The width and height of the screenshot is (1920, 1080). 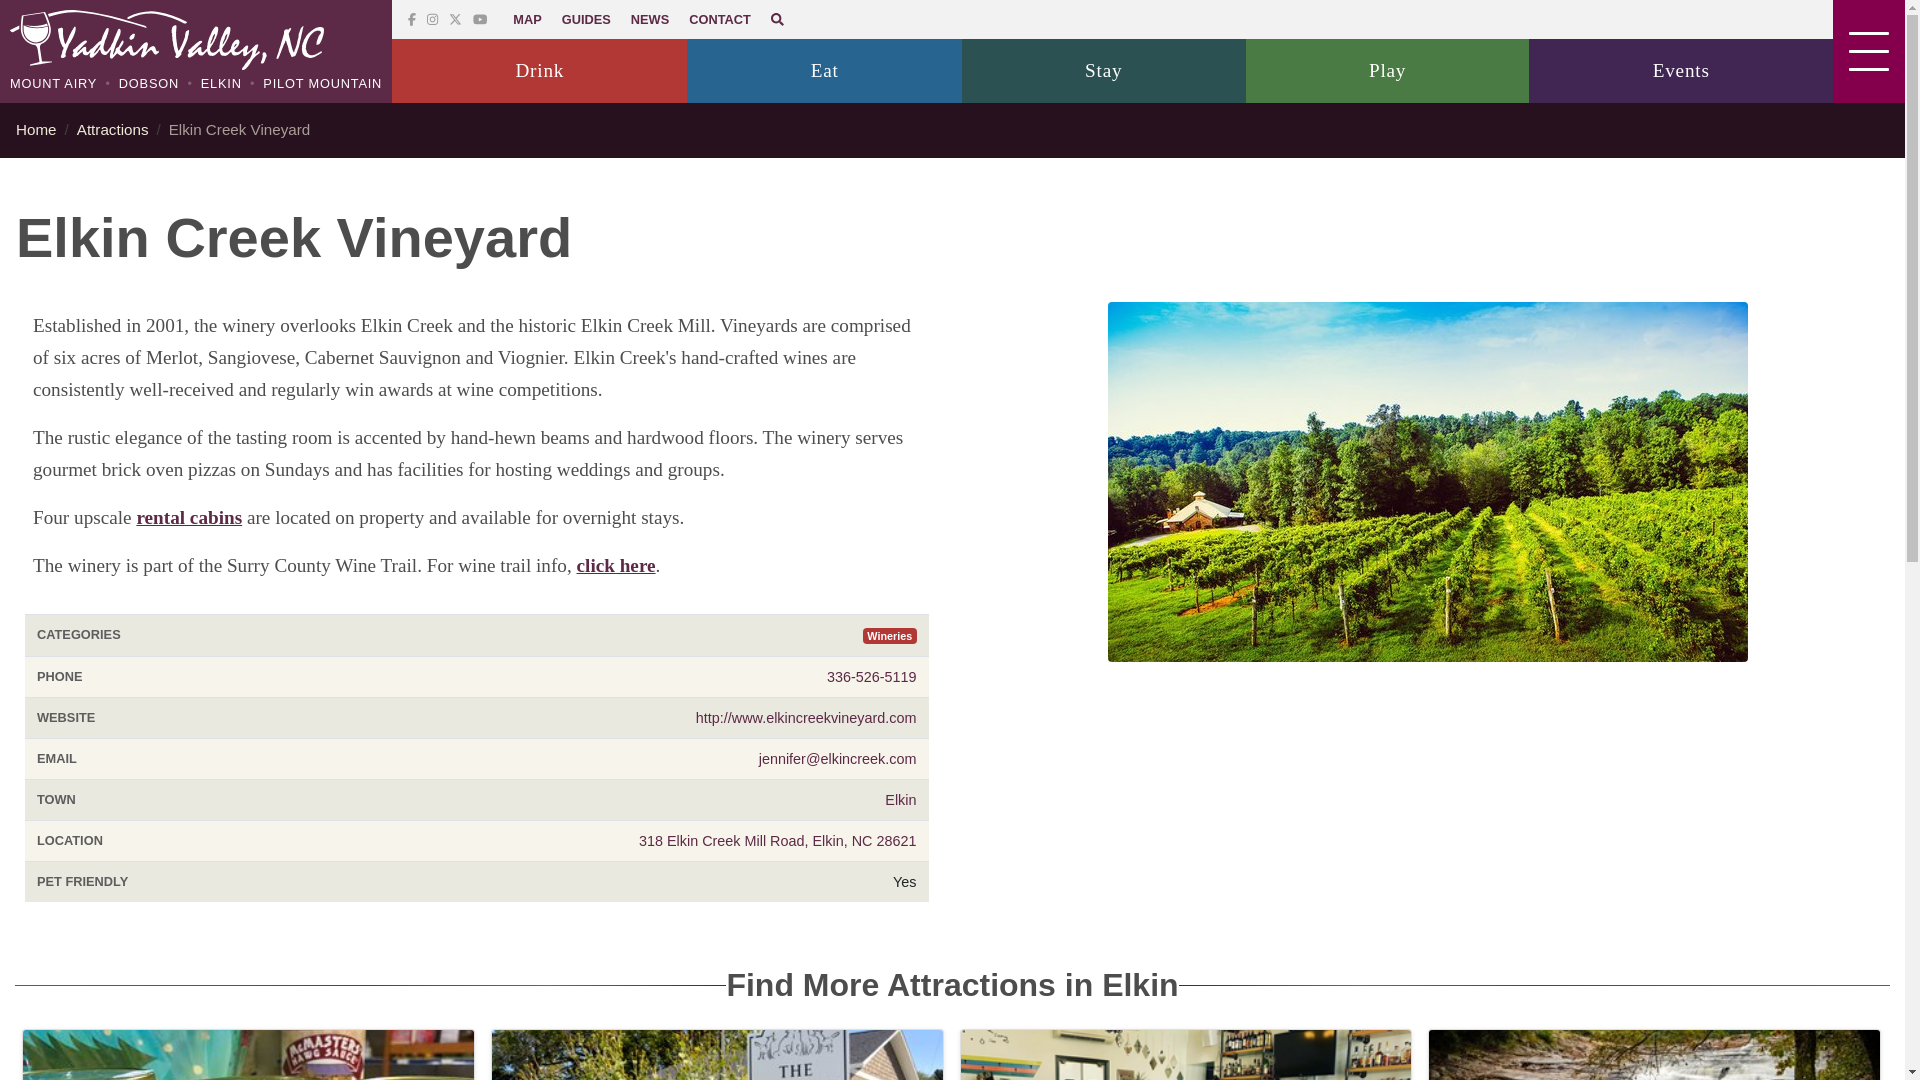 I want to click on ELKIN, so click(x=219, y=82).